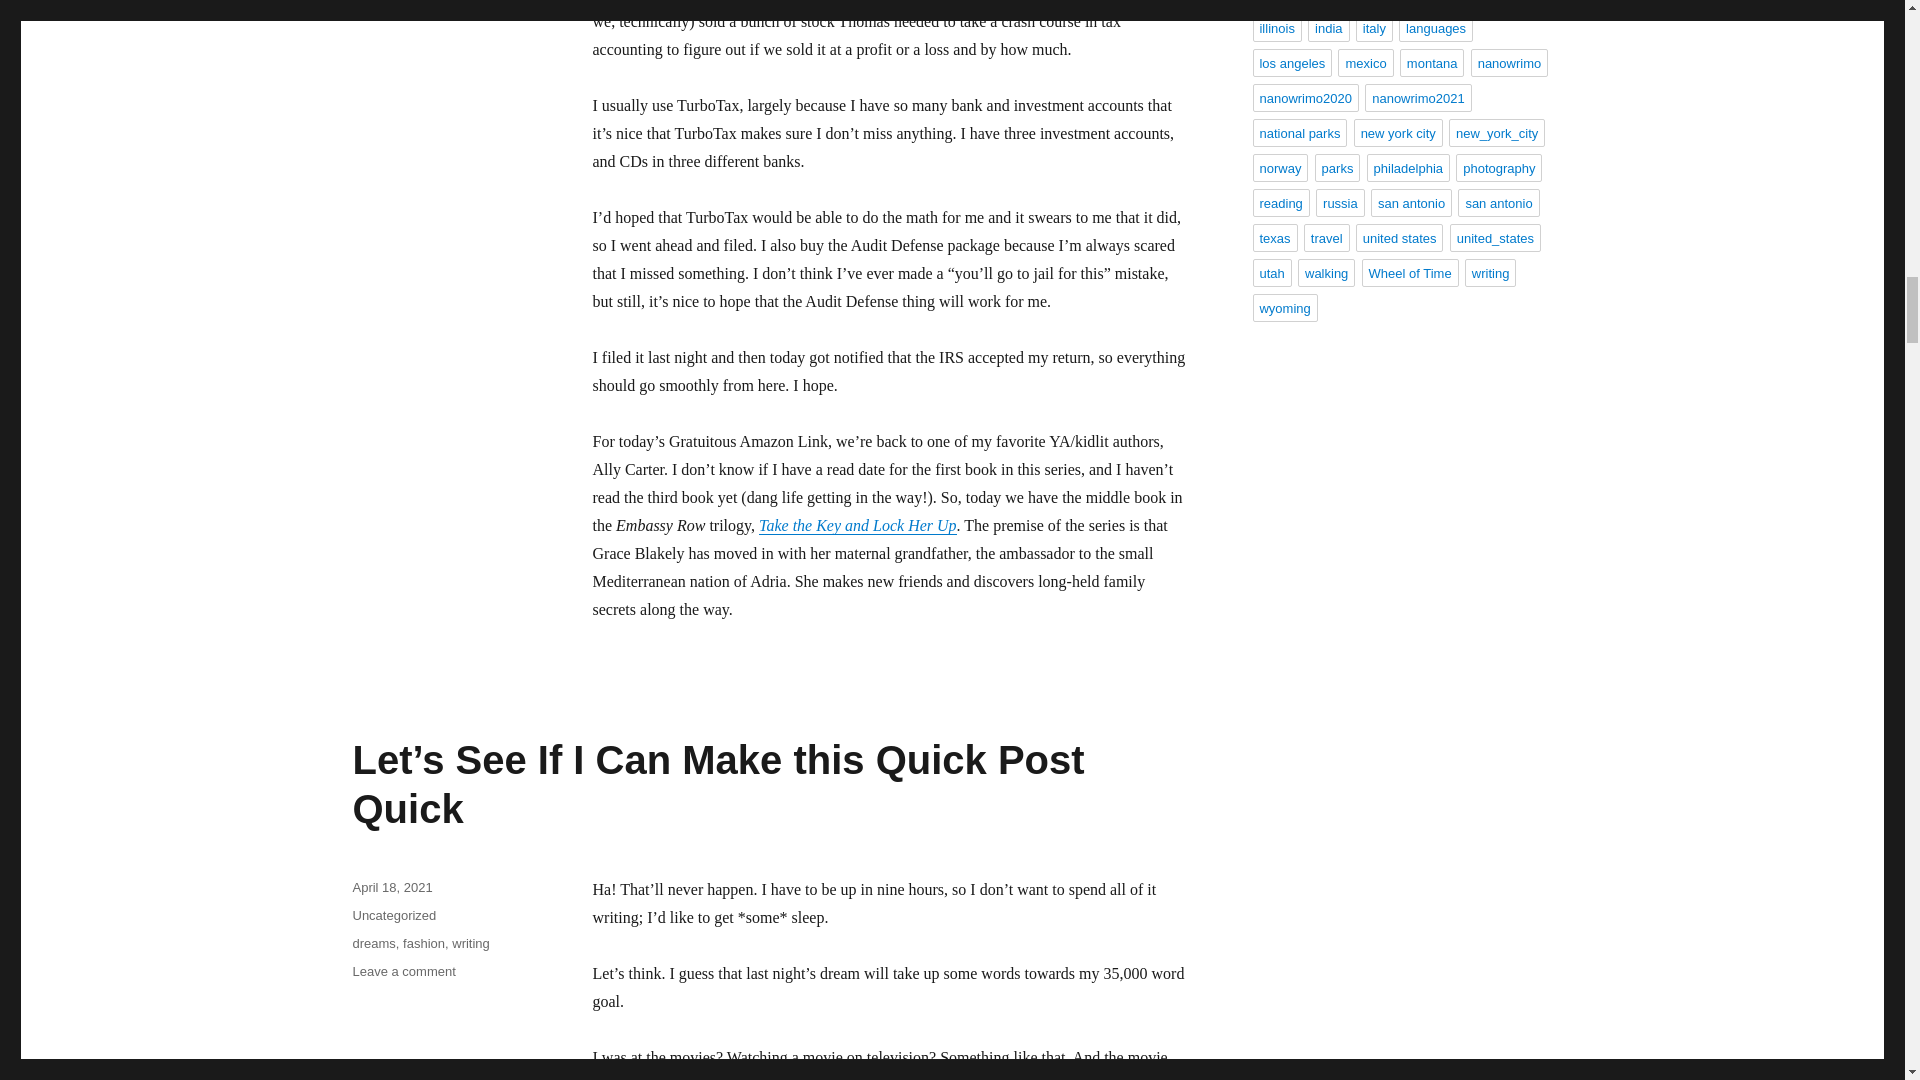 Image resolution: width=1920 pixels, height=1080 pixels. What do you see at coordinates (424, 944) in the screenshot?
I see `fashion` at bounding box center [424, 944].